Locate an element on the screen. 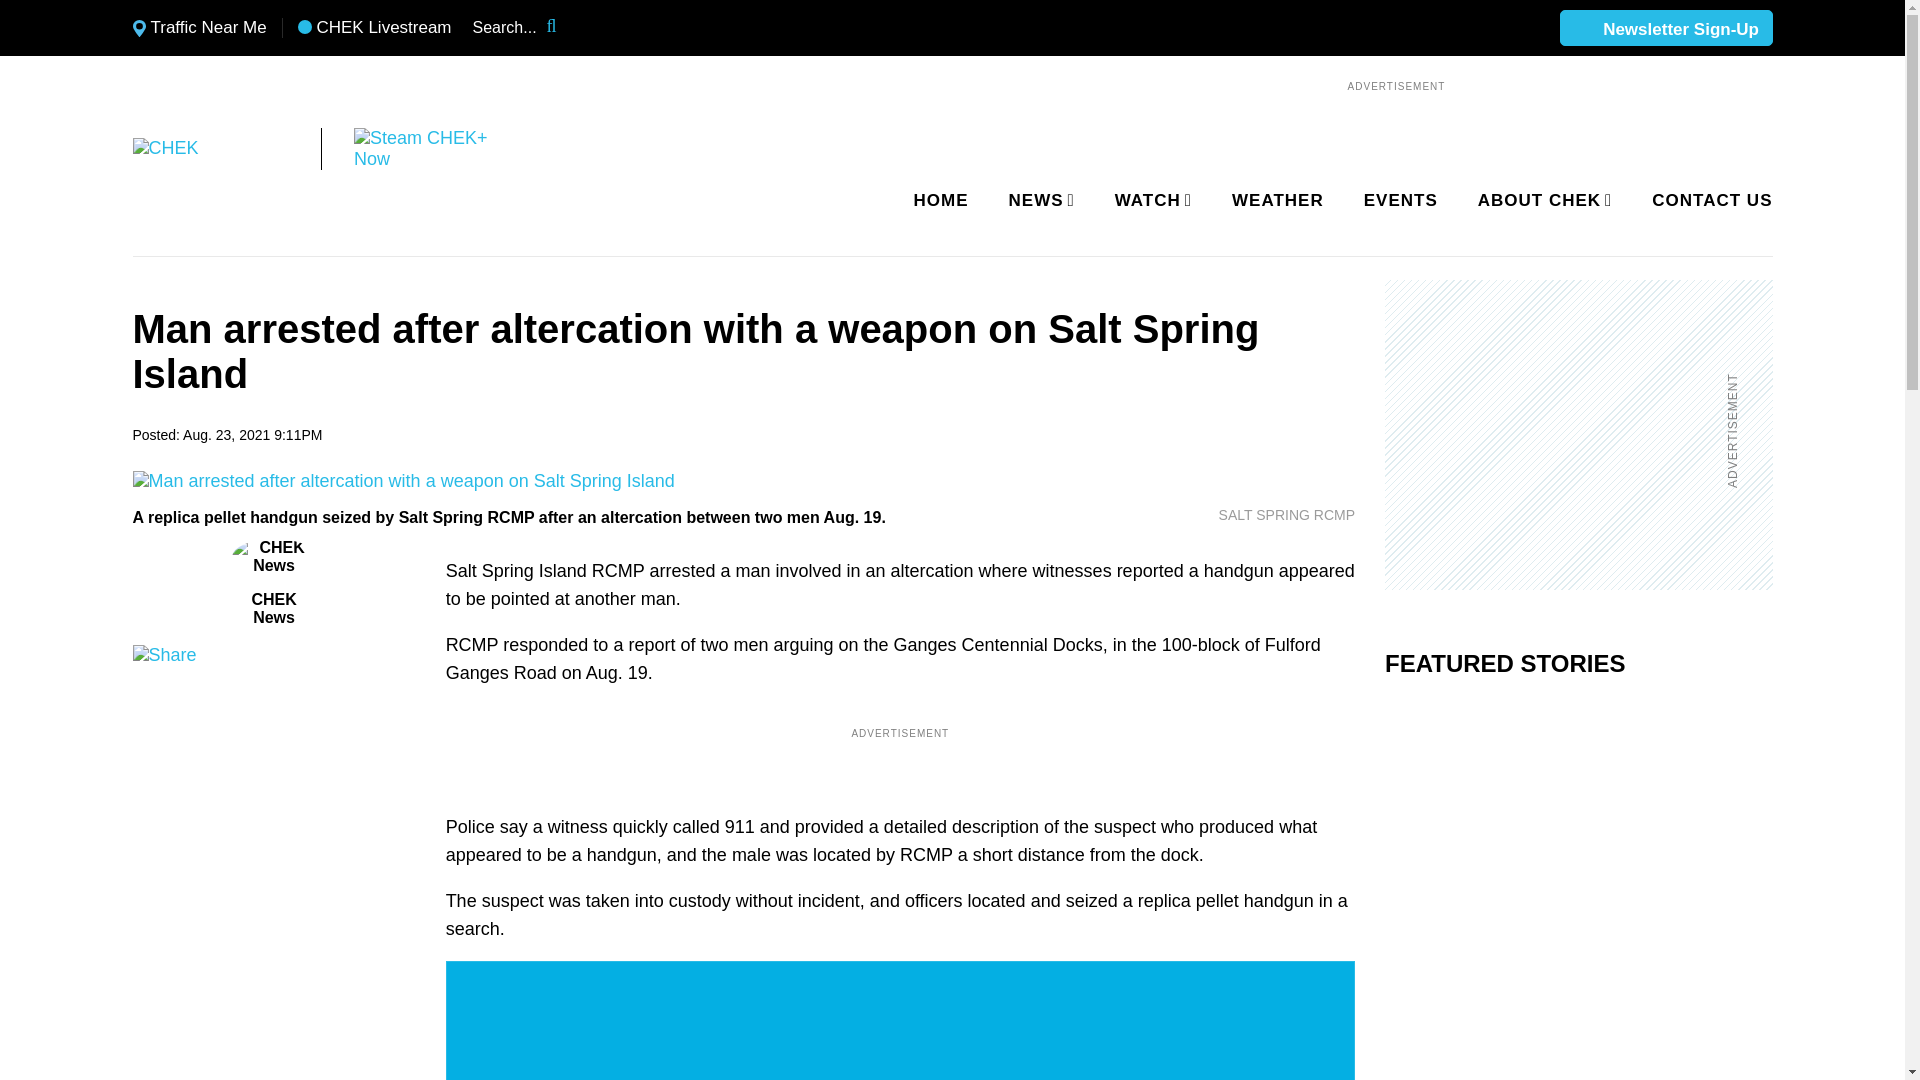  HOME is located at coordinates (941, 201).